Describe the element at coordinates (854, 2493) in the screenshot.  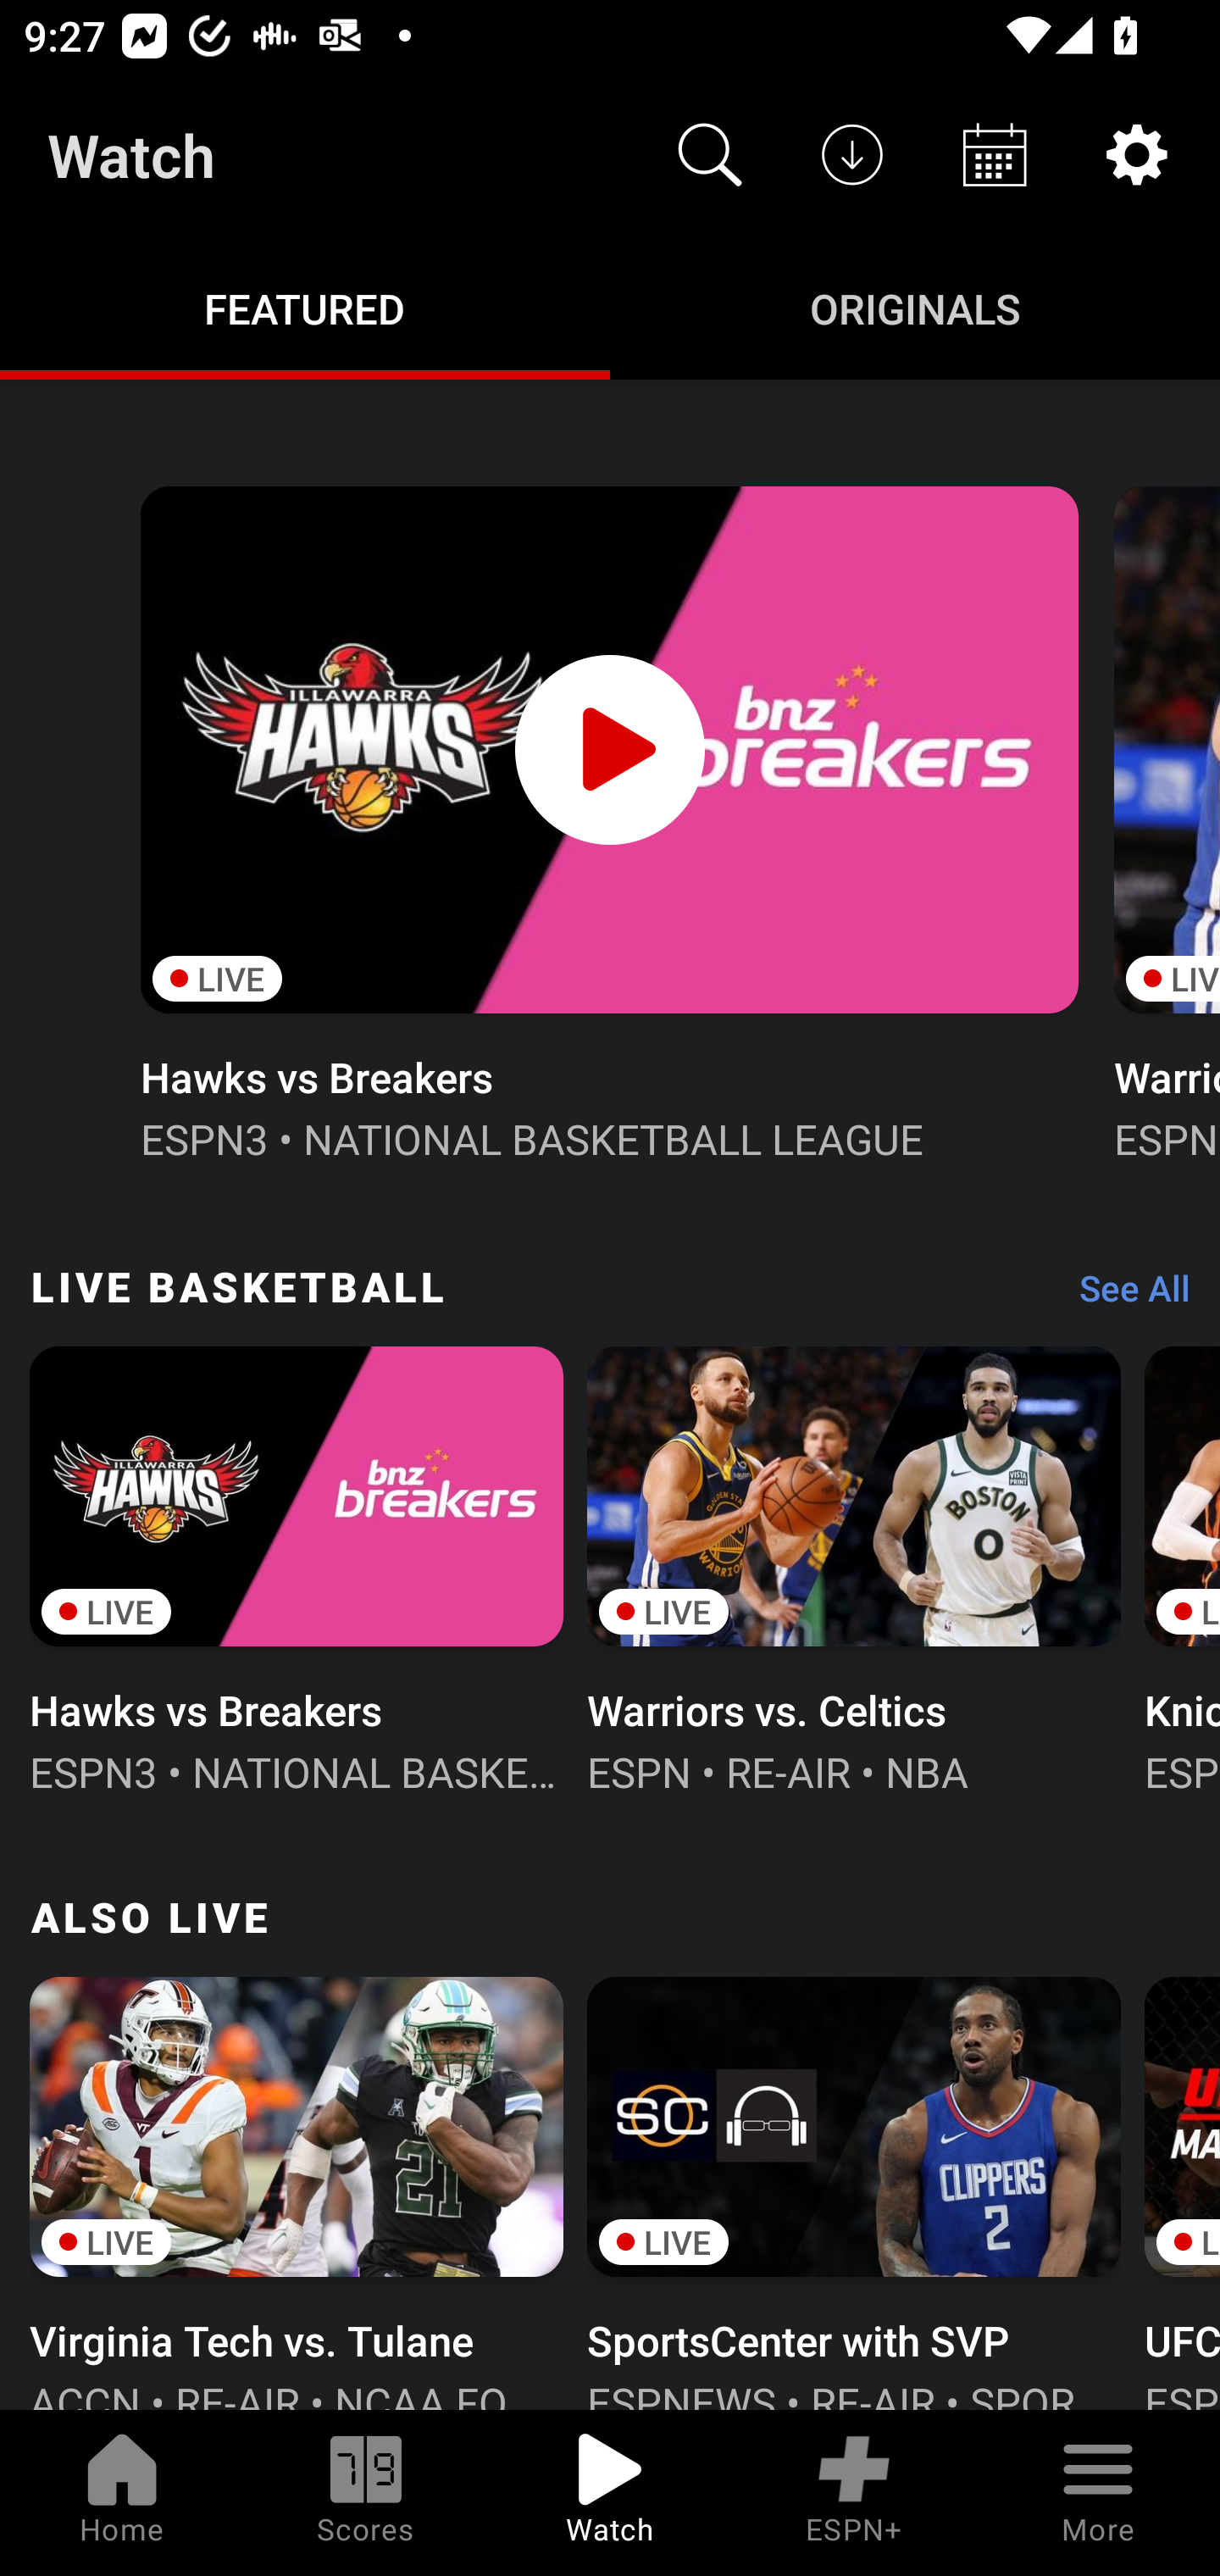
I see `ESPN+` at that location.